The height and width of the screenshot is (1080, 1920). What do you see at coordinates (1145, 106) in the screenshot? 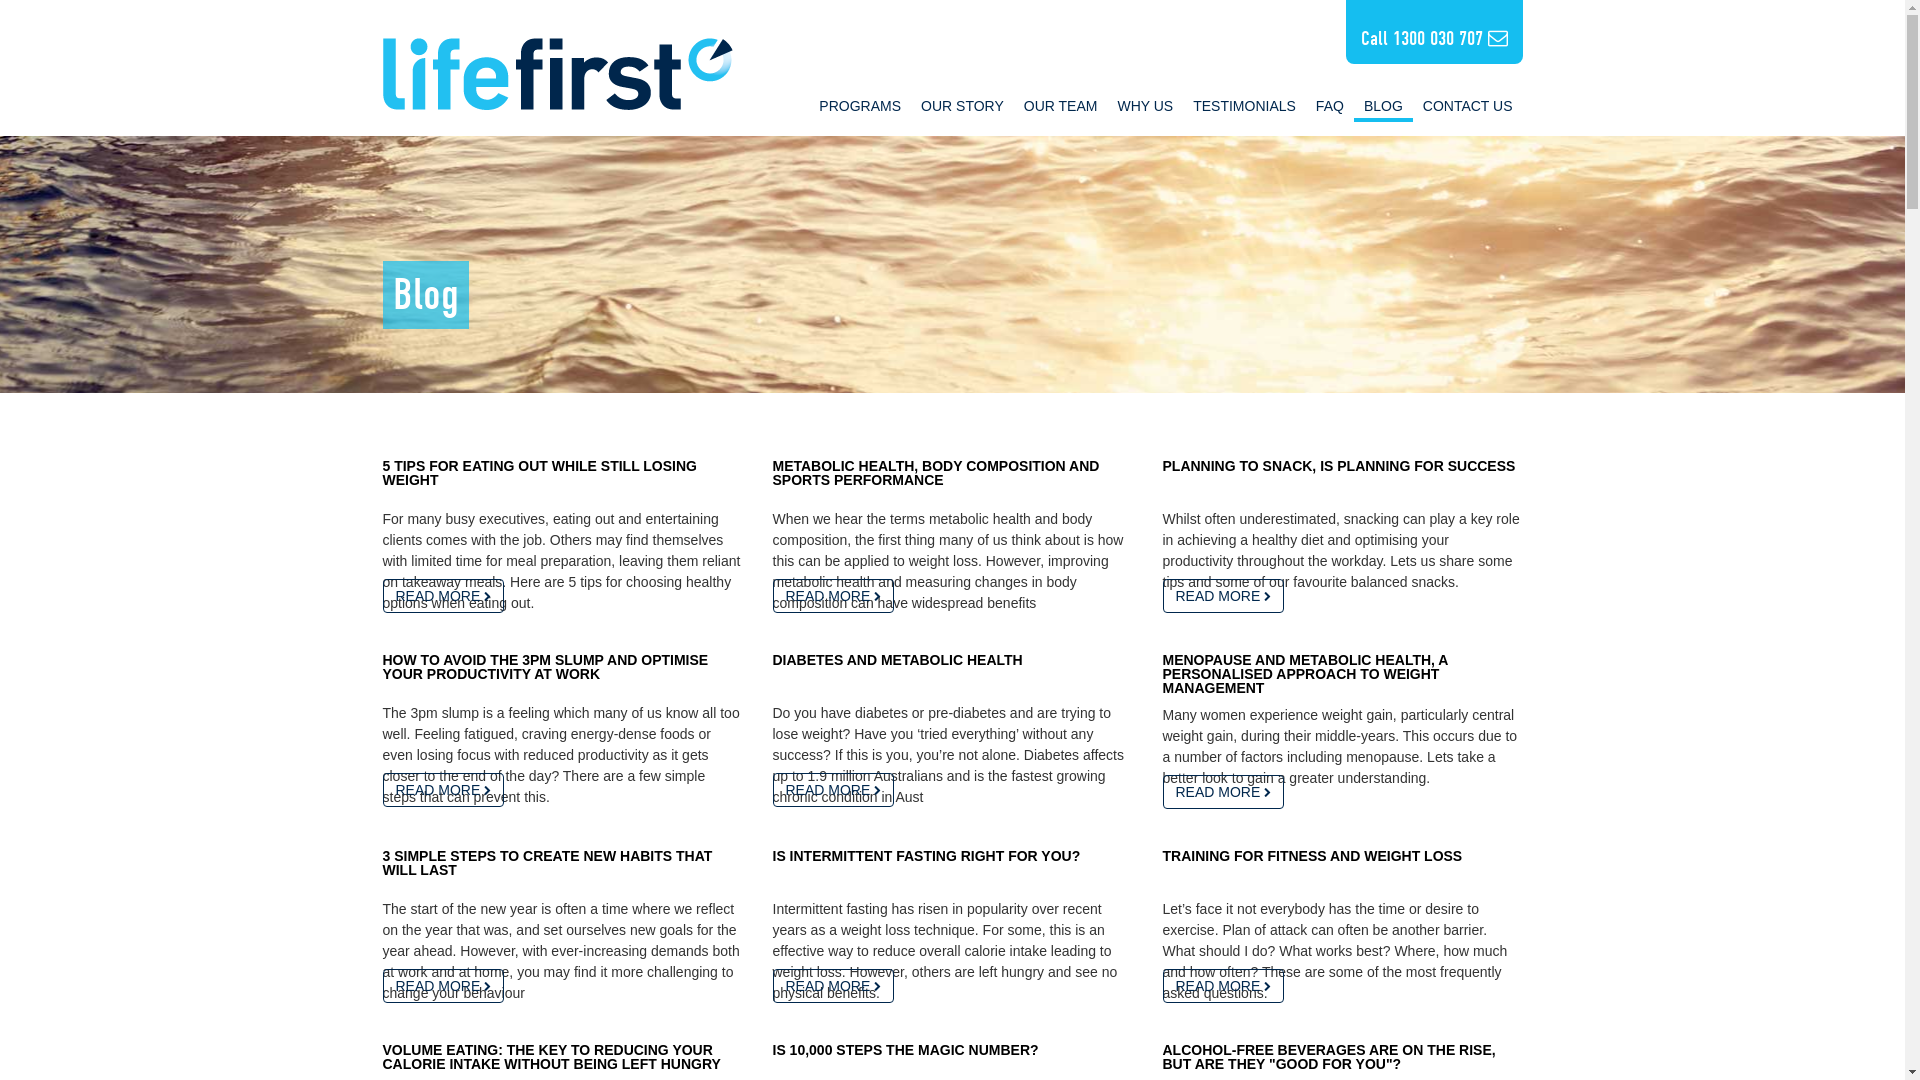
I see `WHY US` at bounding box center [1145, 106].